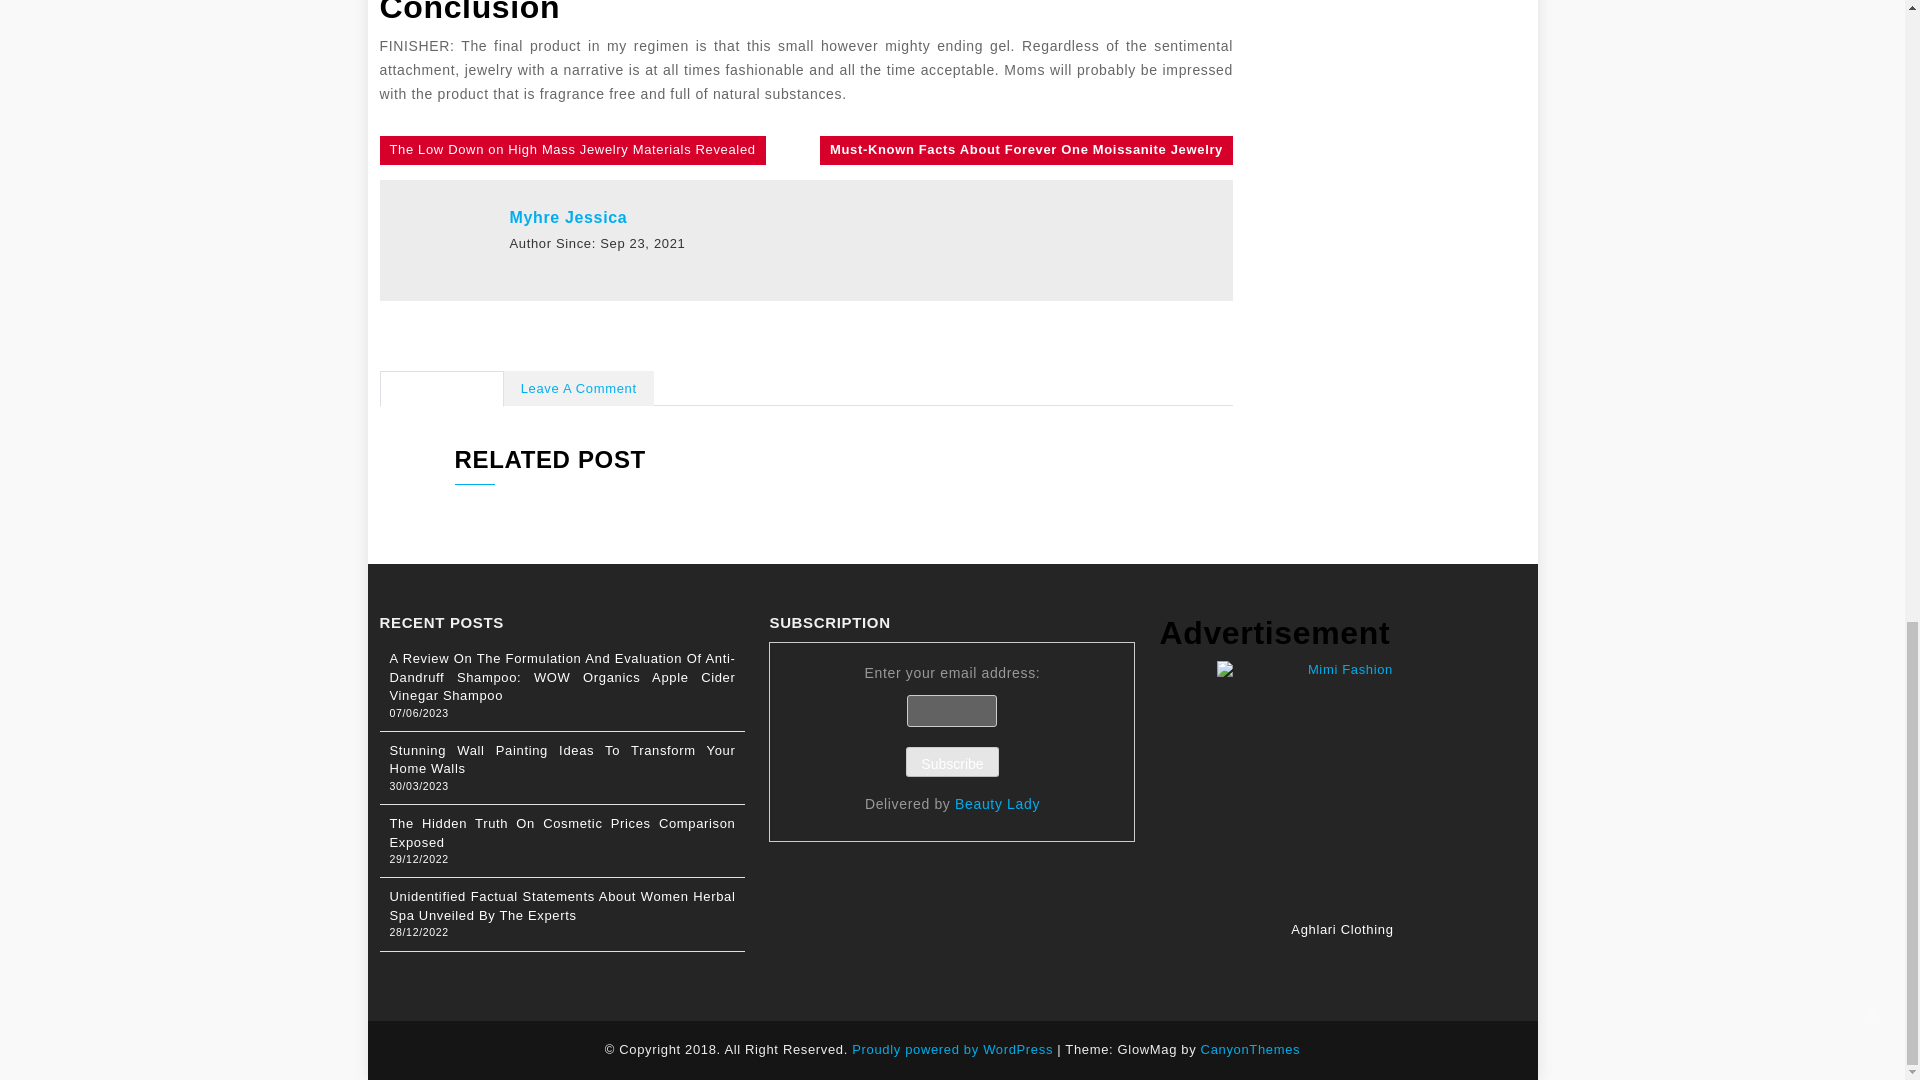 This screenshot has height=1080, width=1920. I want to click on Subscribe, so click(952, 762).